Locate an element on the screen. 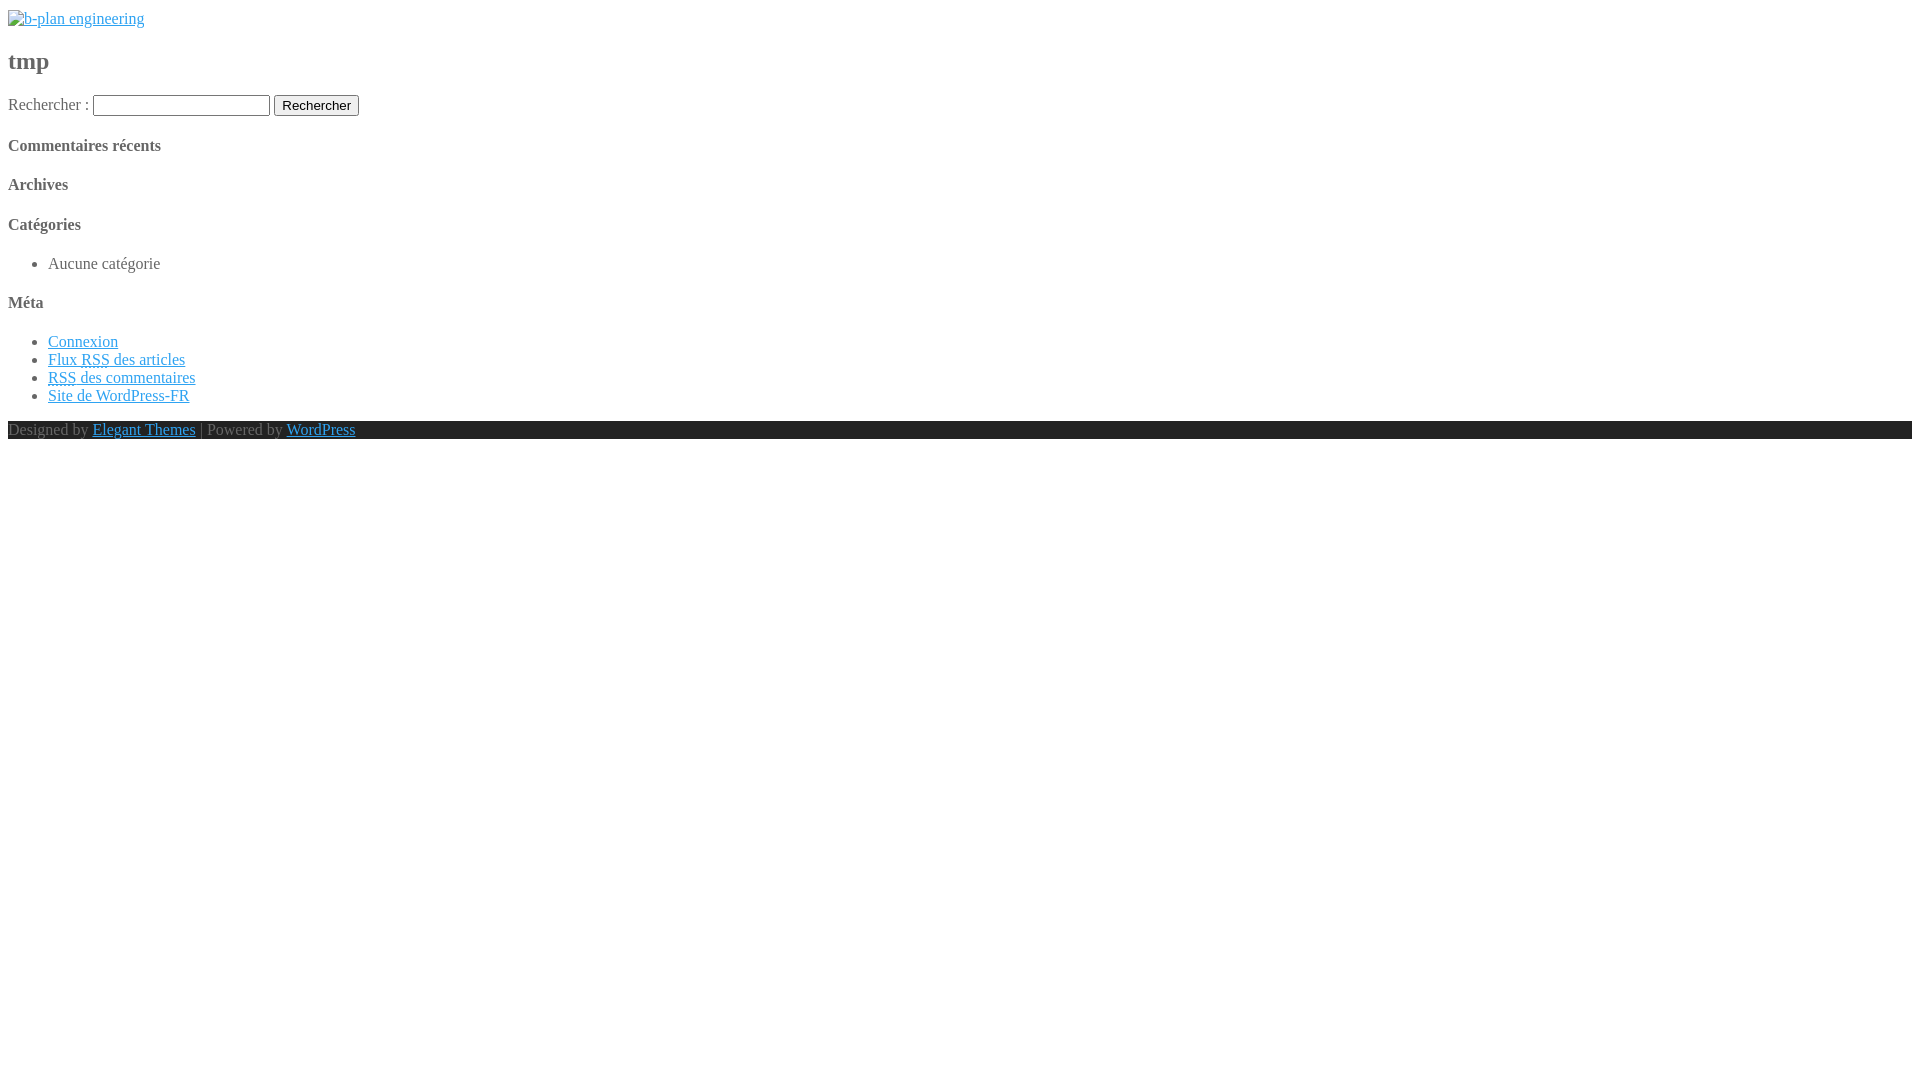 This screenshot has height=1080, width=1920. Site de WordPress-FR is located at coordinates (119, 396).